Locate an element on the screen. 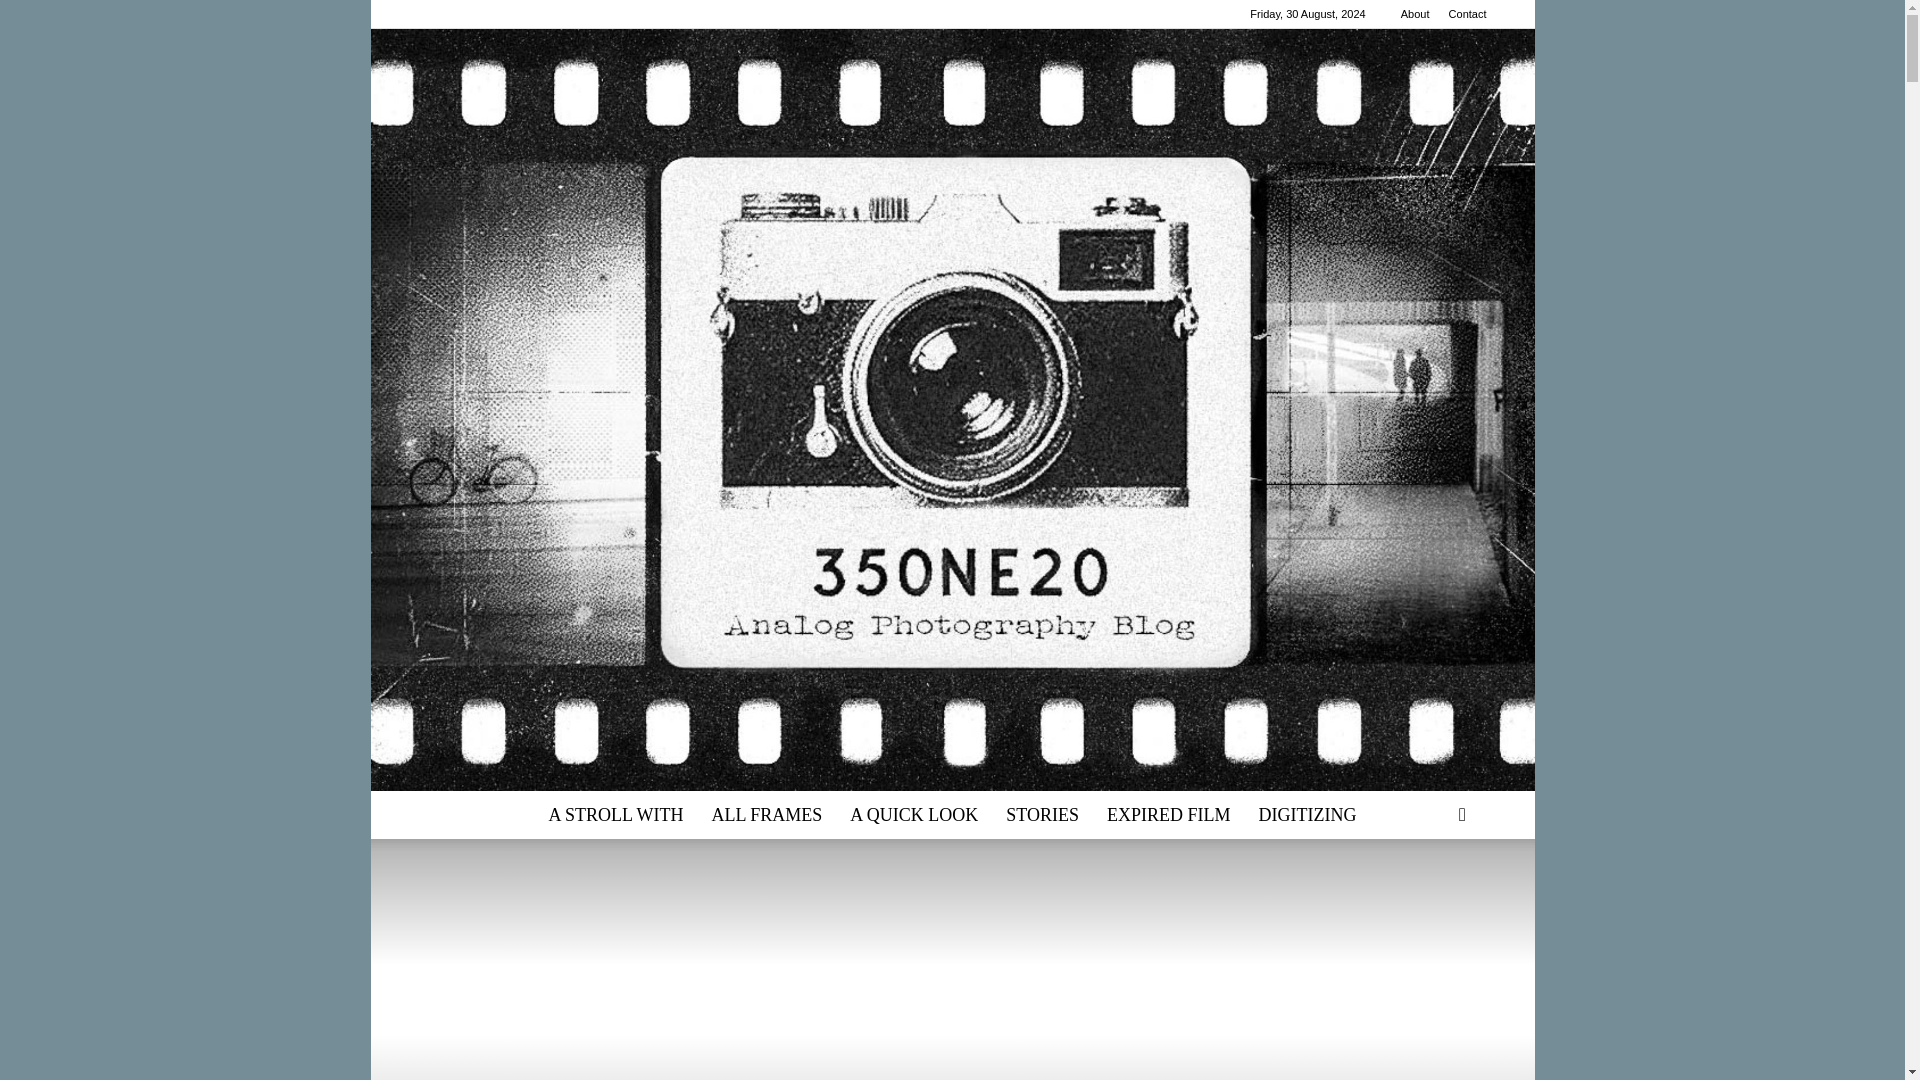  A QUICK LOOK is located at coordinates (914, 814).